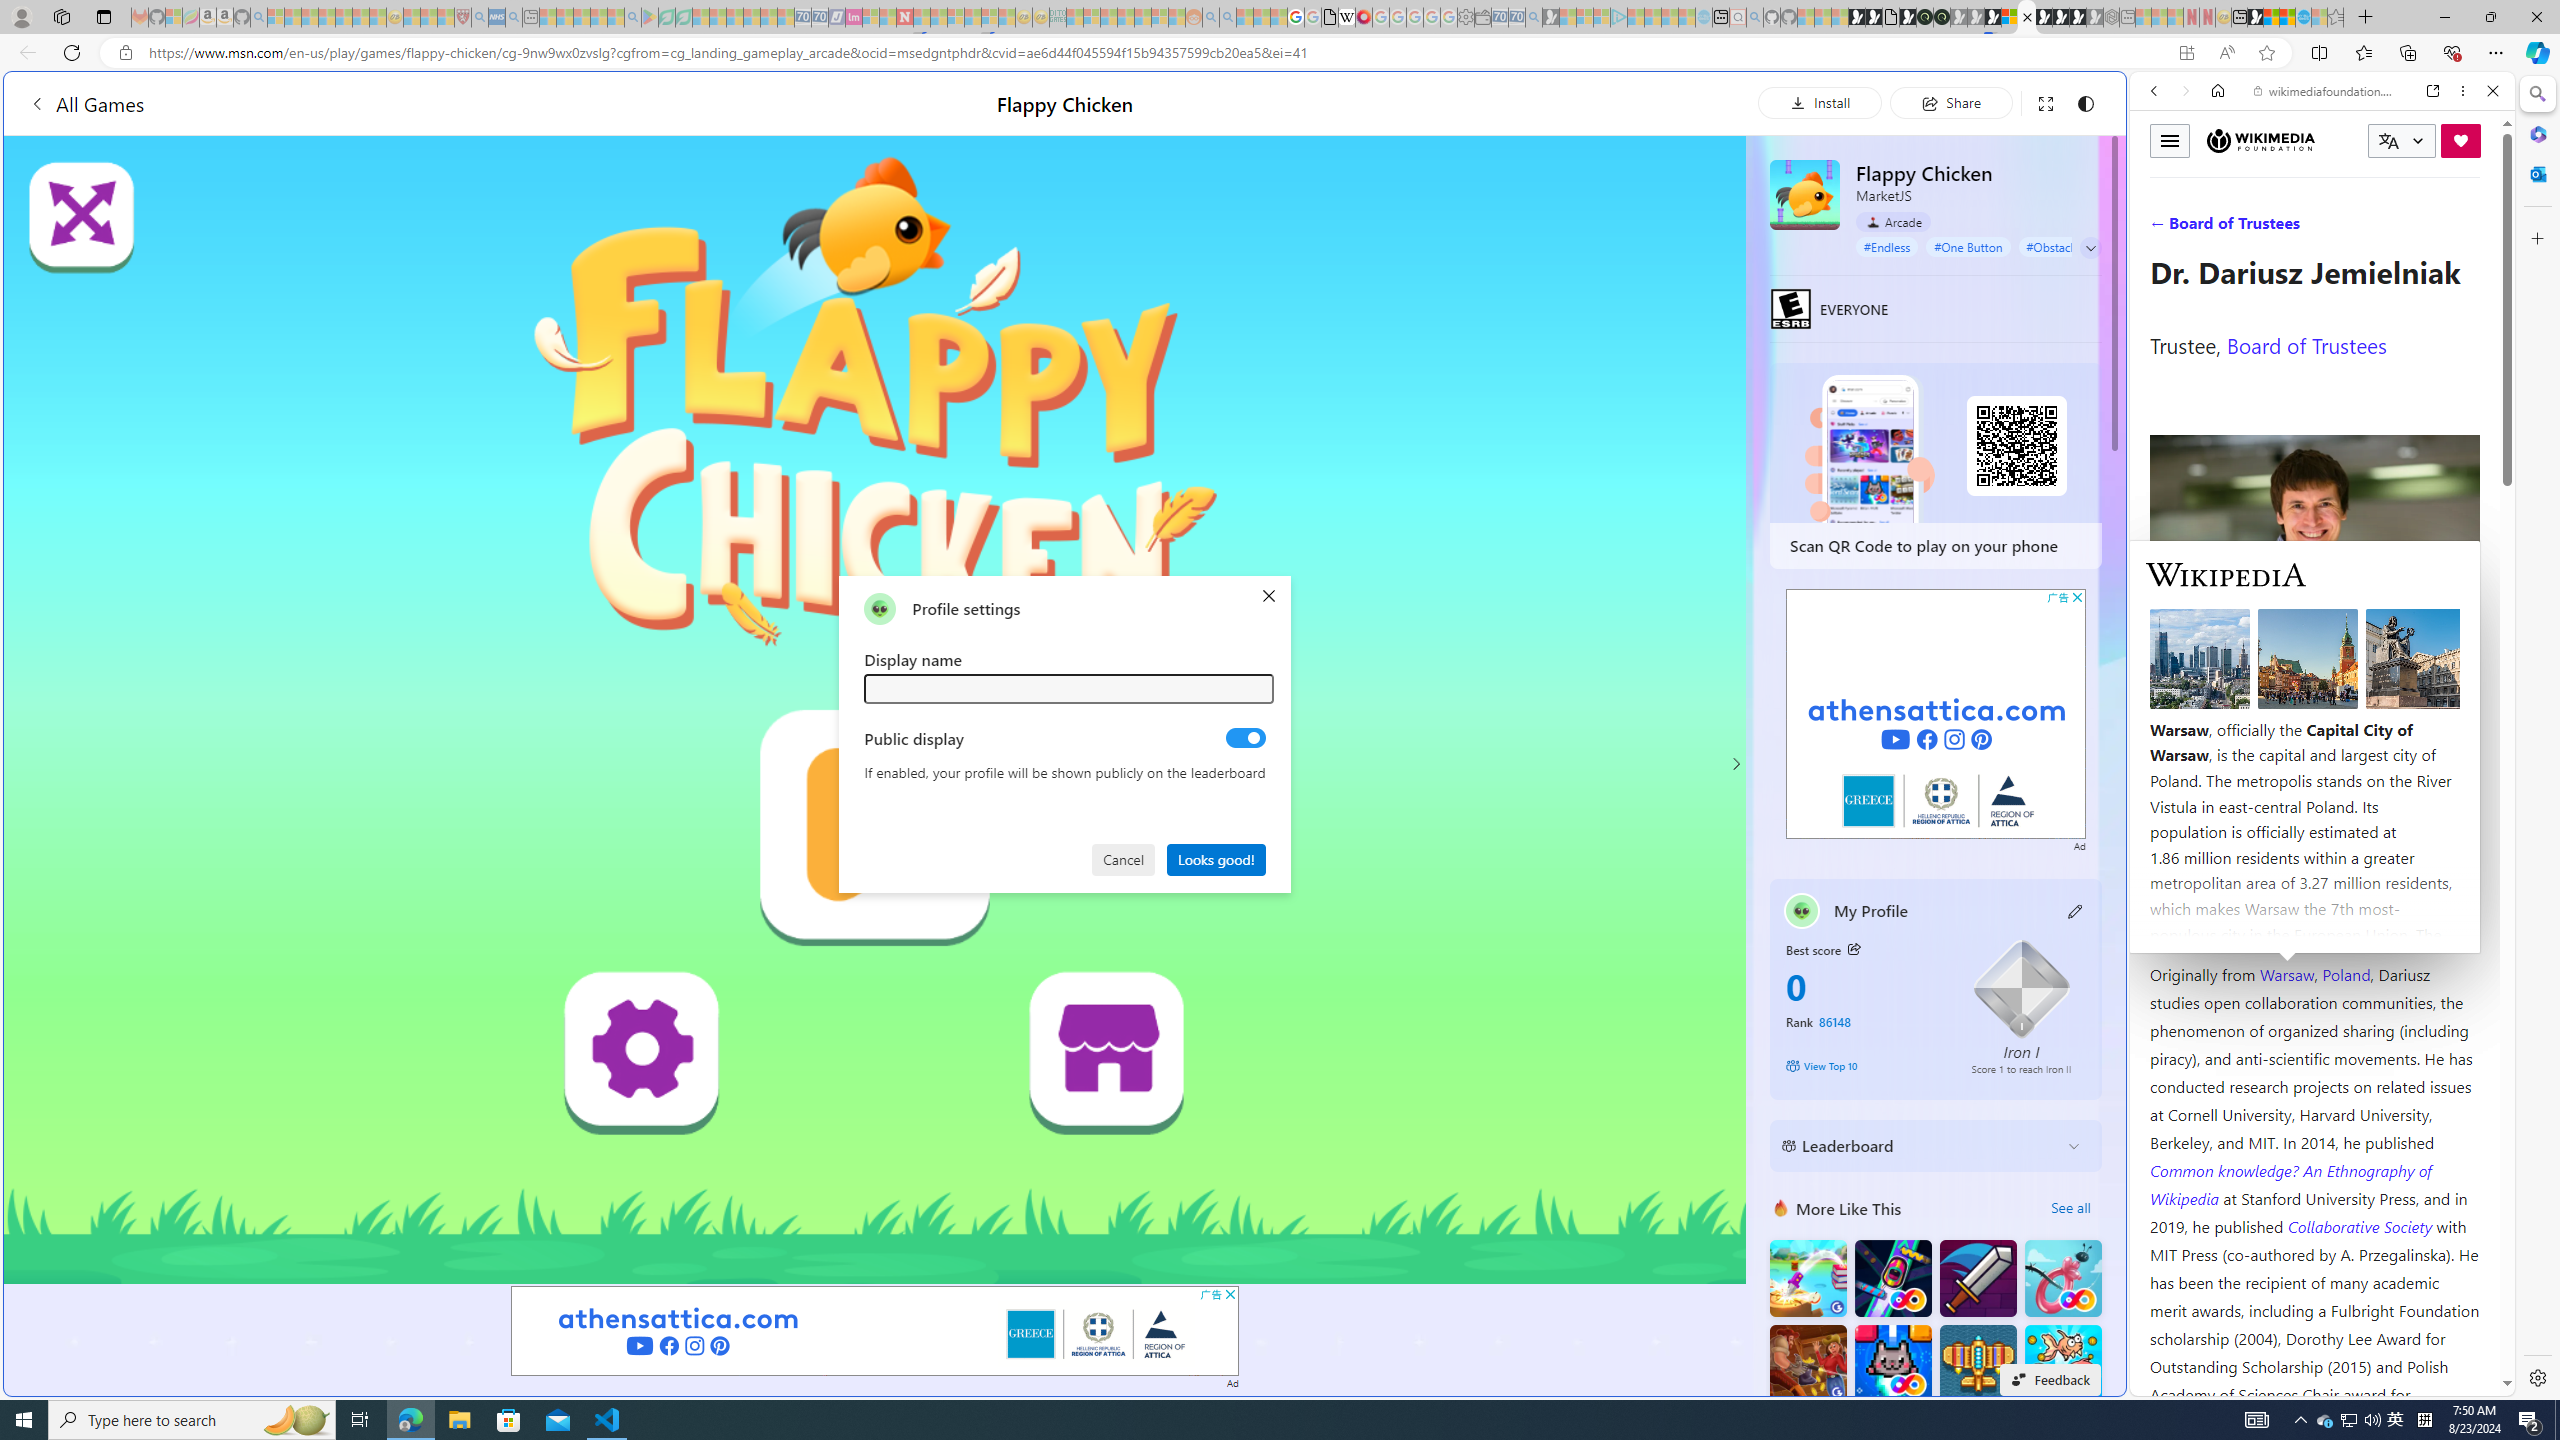 This screenshot has height=1440, width=2560. What do you see at coordinates (1968, 246) in the screenshot?
I see `#One Button` at bounding box center [1968, 246].